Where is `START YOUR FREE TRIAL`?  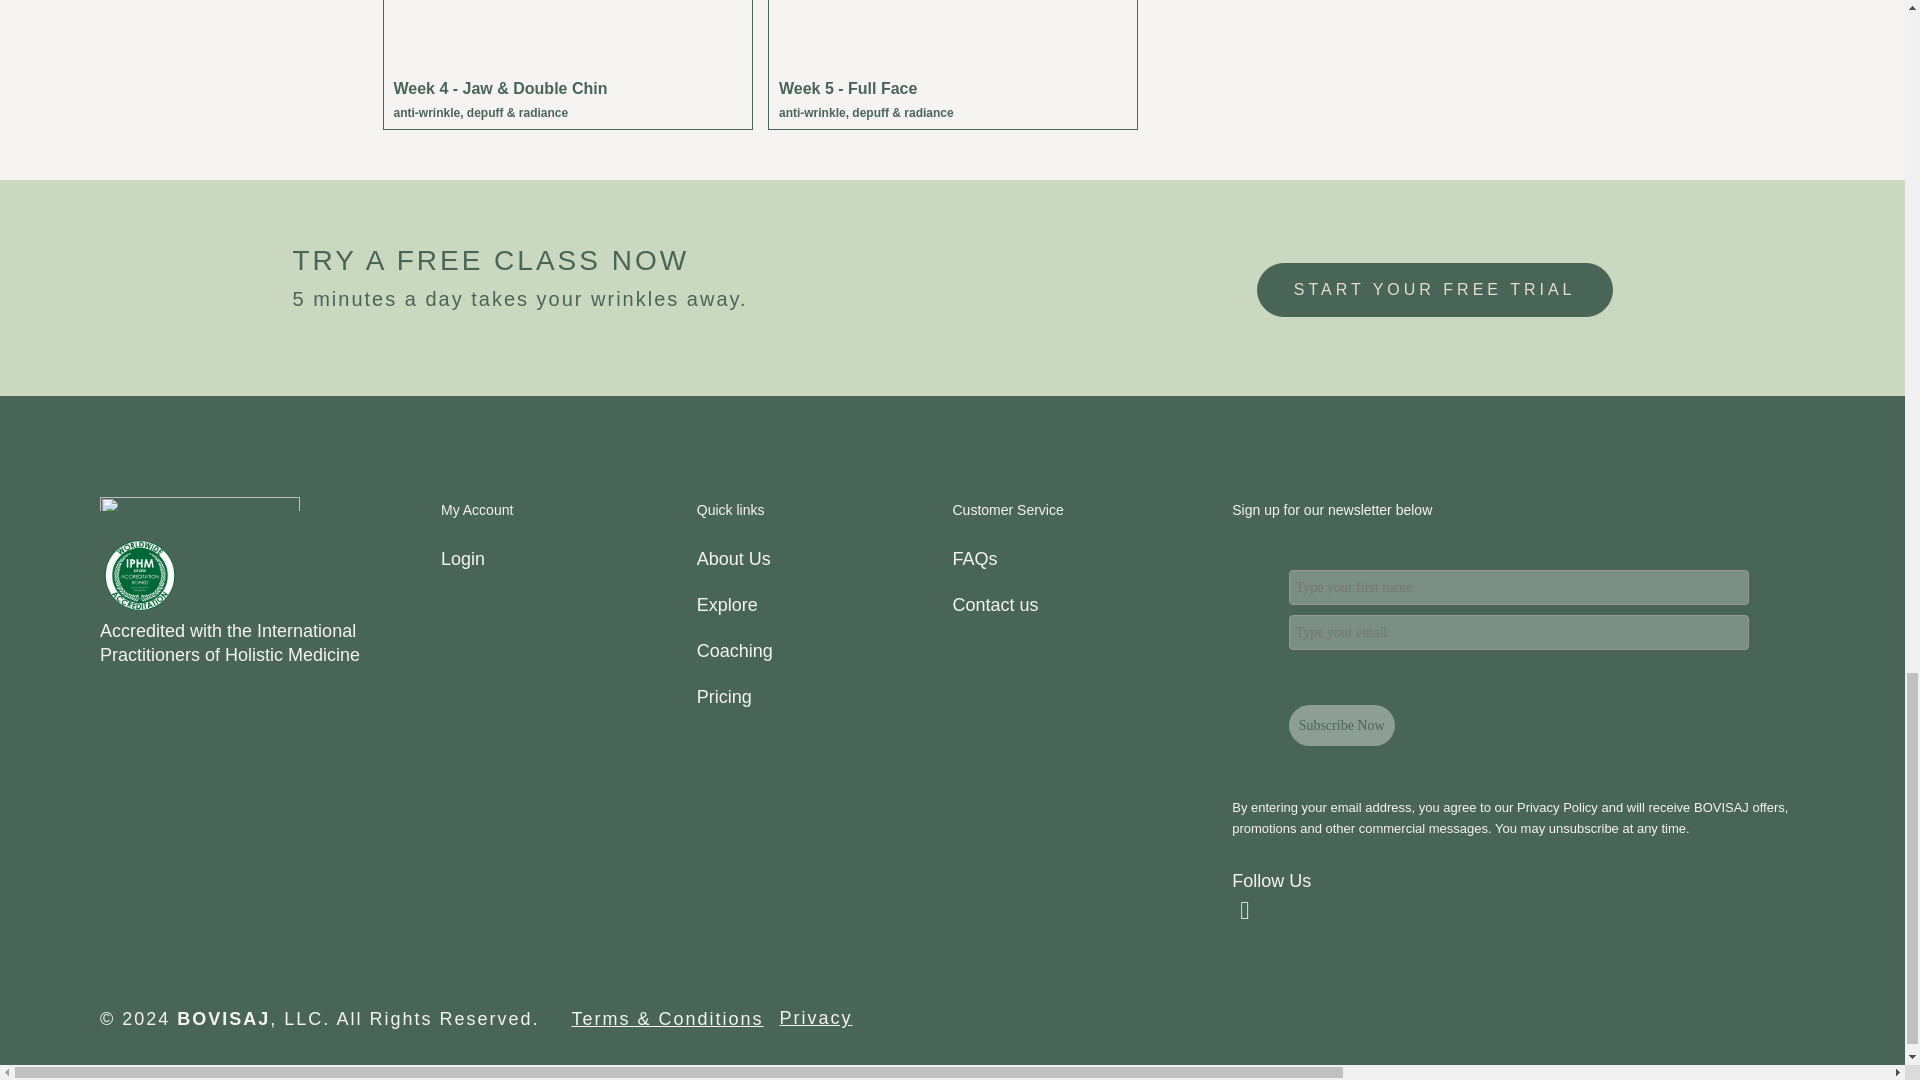 START YOUR FREE TRIAL is located at coordinates (1434, 290).